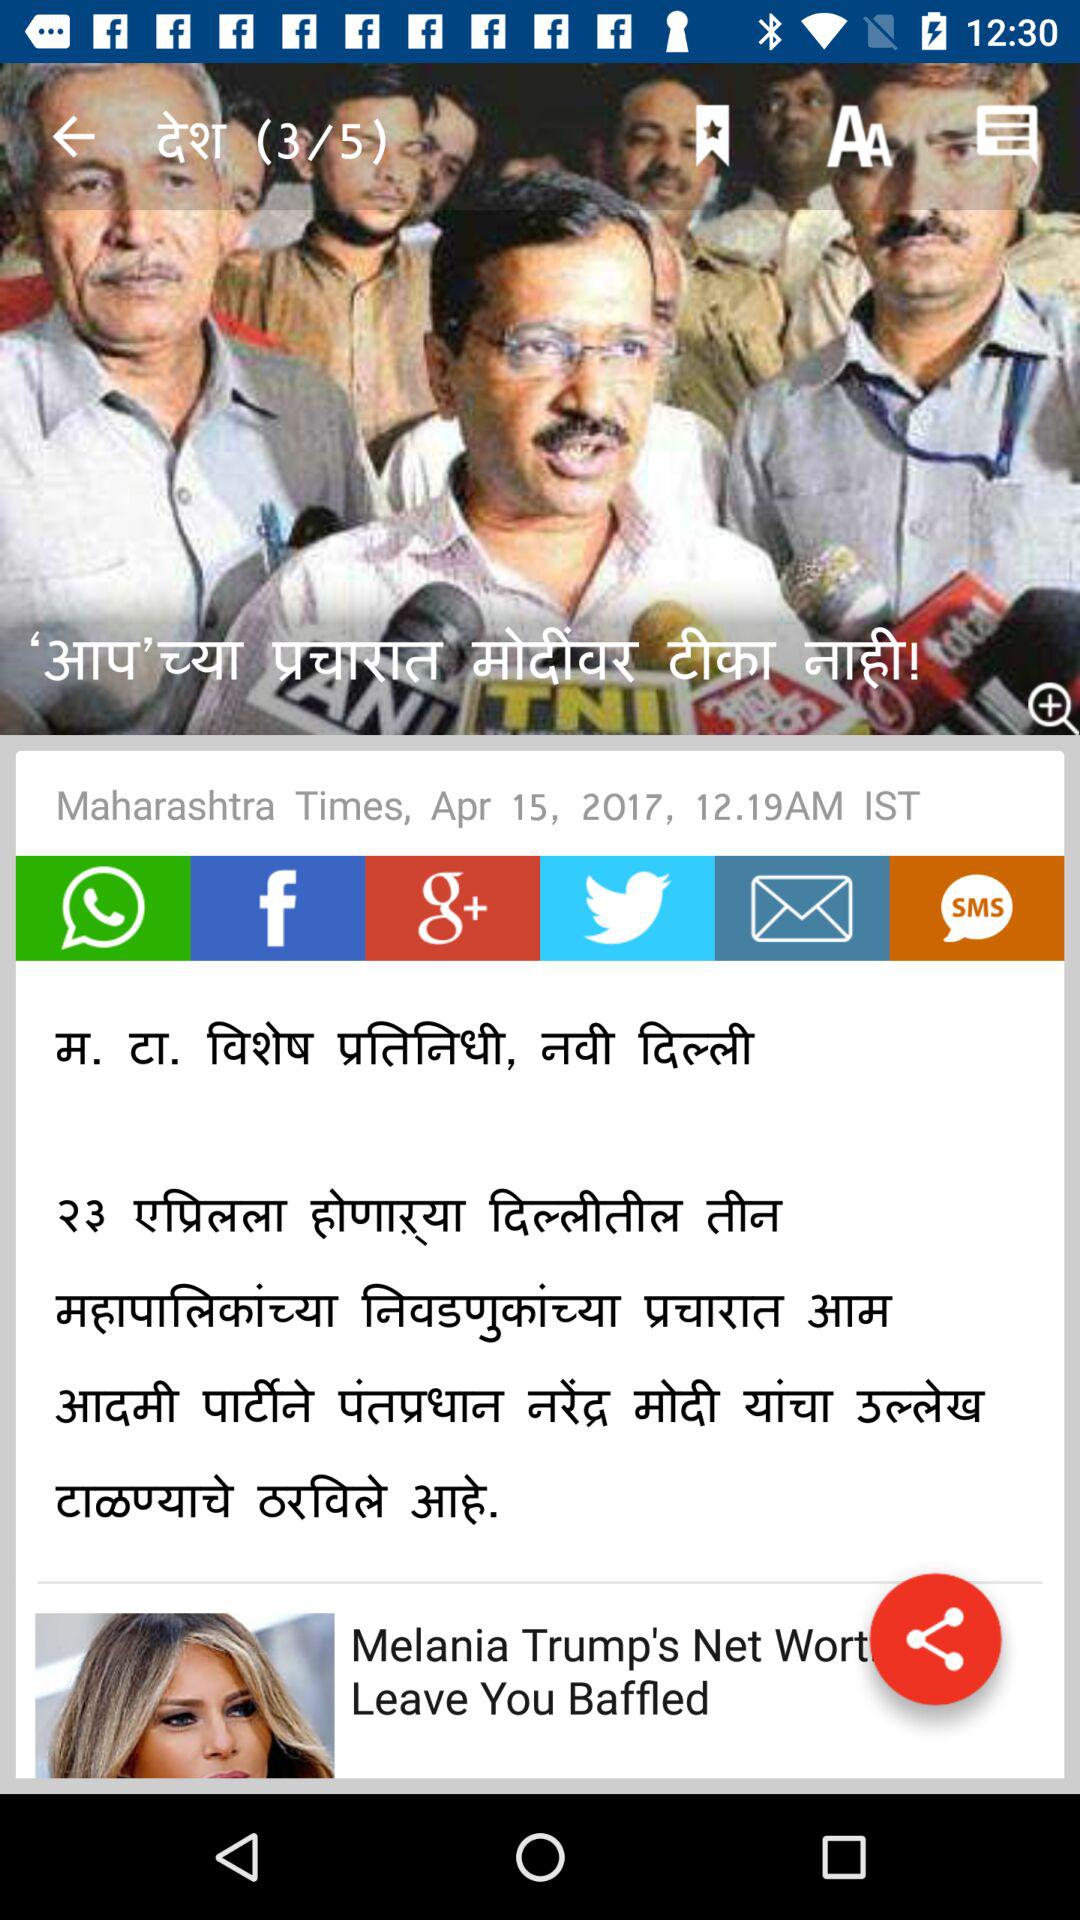  Describe the element at coordinates (802, 908) in the screenshot. I see `open mail` at that location.